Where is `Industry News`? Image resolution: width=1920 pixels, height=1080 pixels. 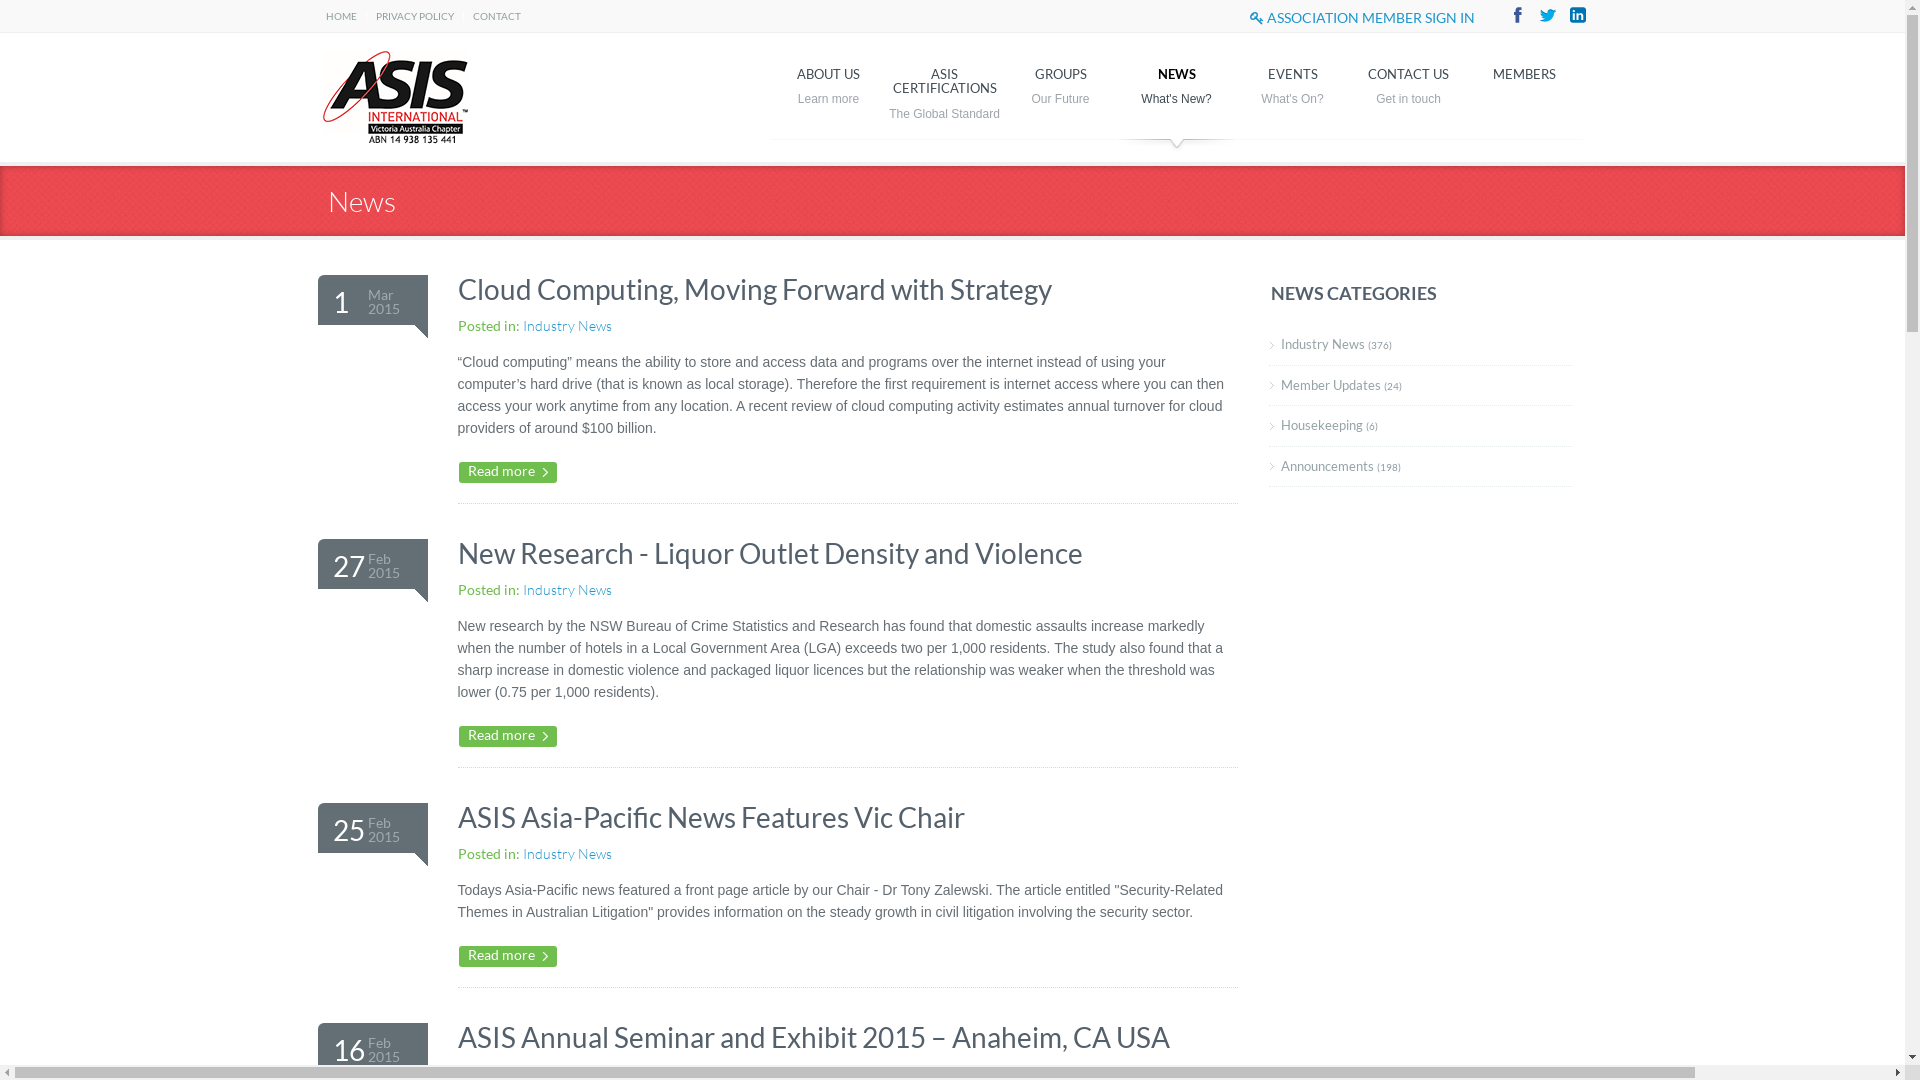
Industry News is located at coordinates (566, 590).